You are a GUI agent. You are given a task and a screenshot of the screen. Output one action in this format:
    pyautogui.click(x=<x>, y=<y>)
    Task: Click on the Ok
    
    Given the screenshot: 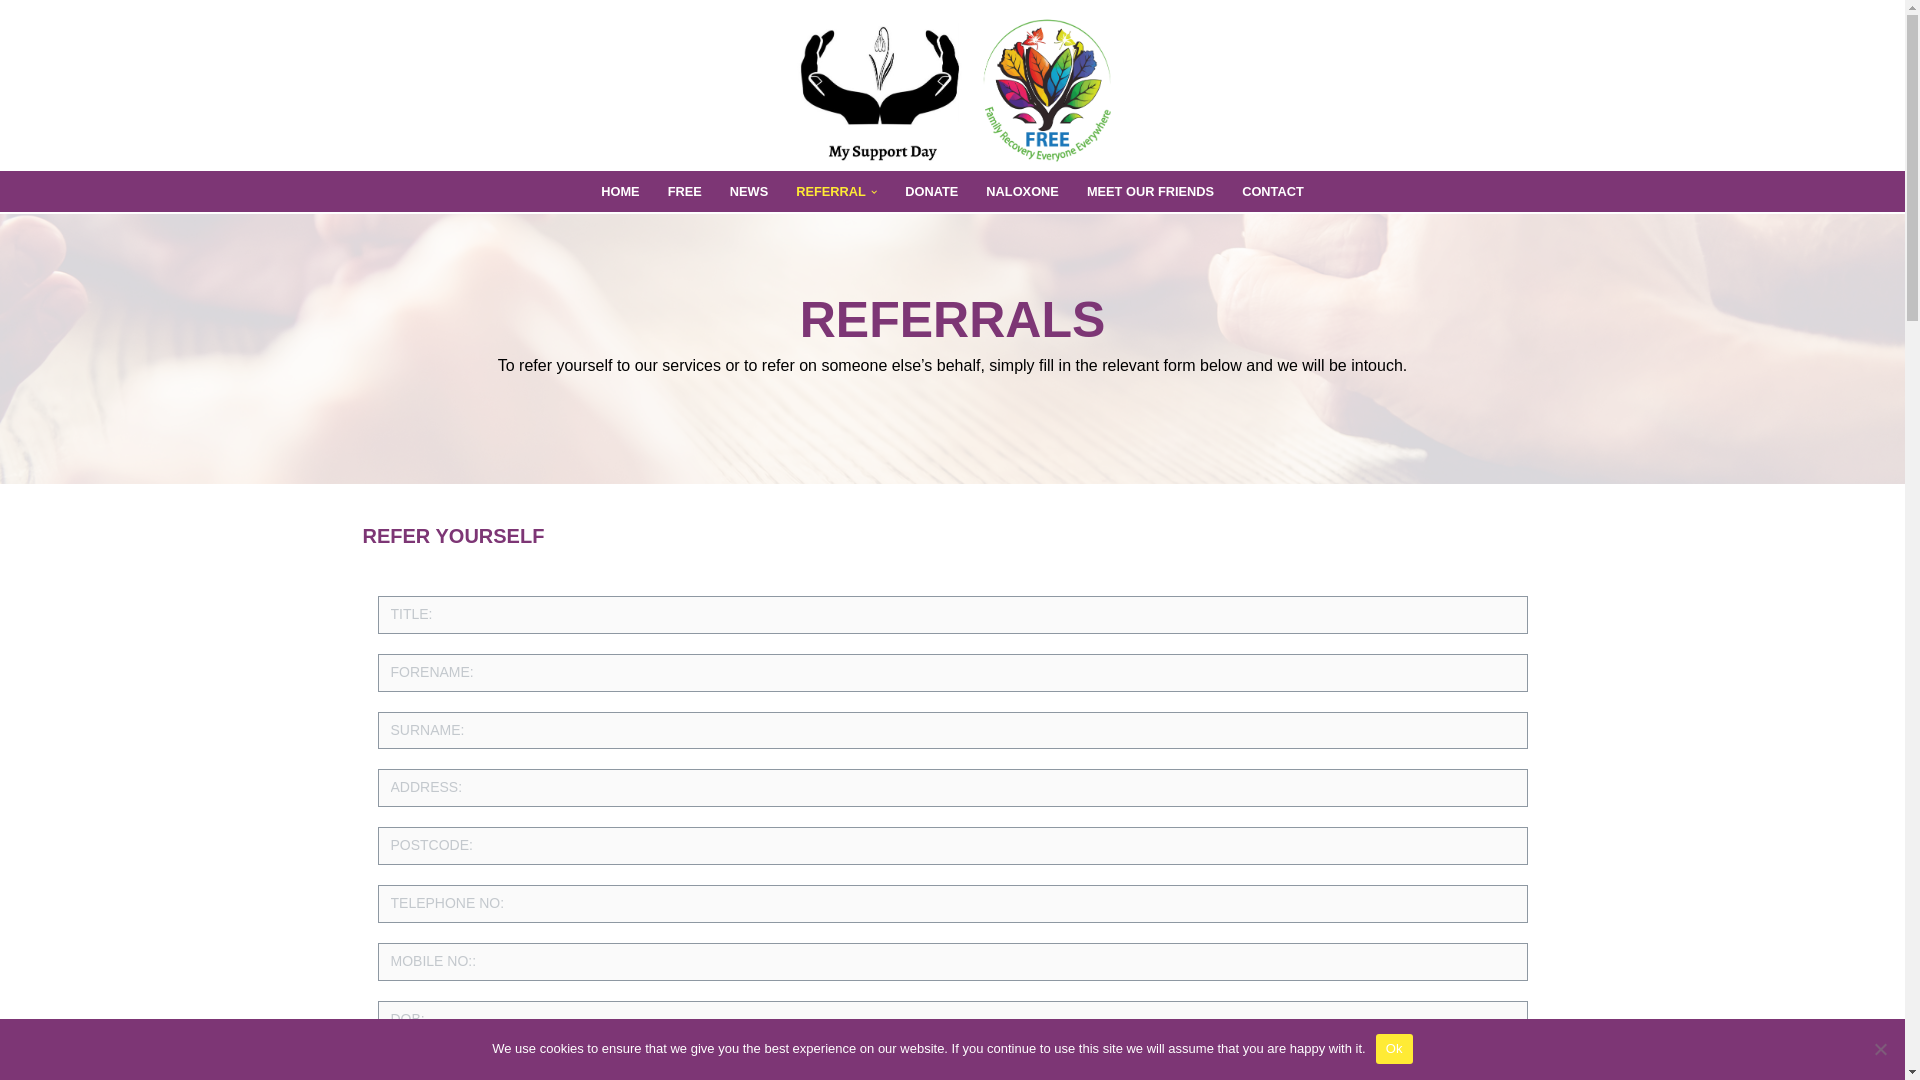 What is the action you would take?
    pyautogui.click(x=1394, y=1048)
    